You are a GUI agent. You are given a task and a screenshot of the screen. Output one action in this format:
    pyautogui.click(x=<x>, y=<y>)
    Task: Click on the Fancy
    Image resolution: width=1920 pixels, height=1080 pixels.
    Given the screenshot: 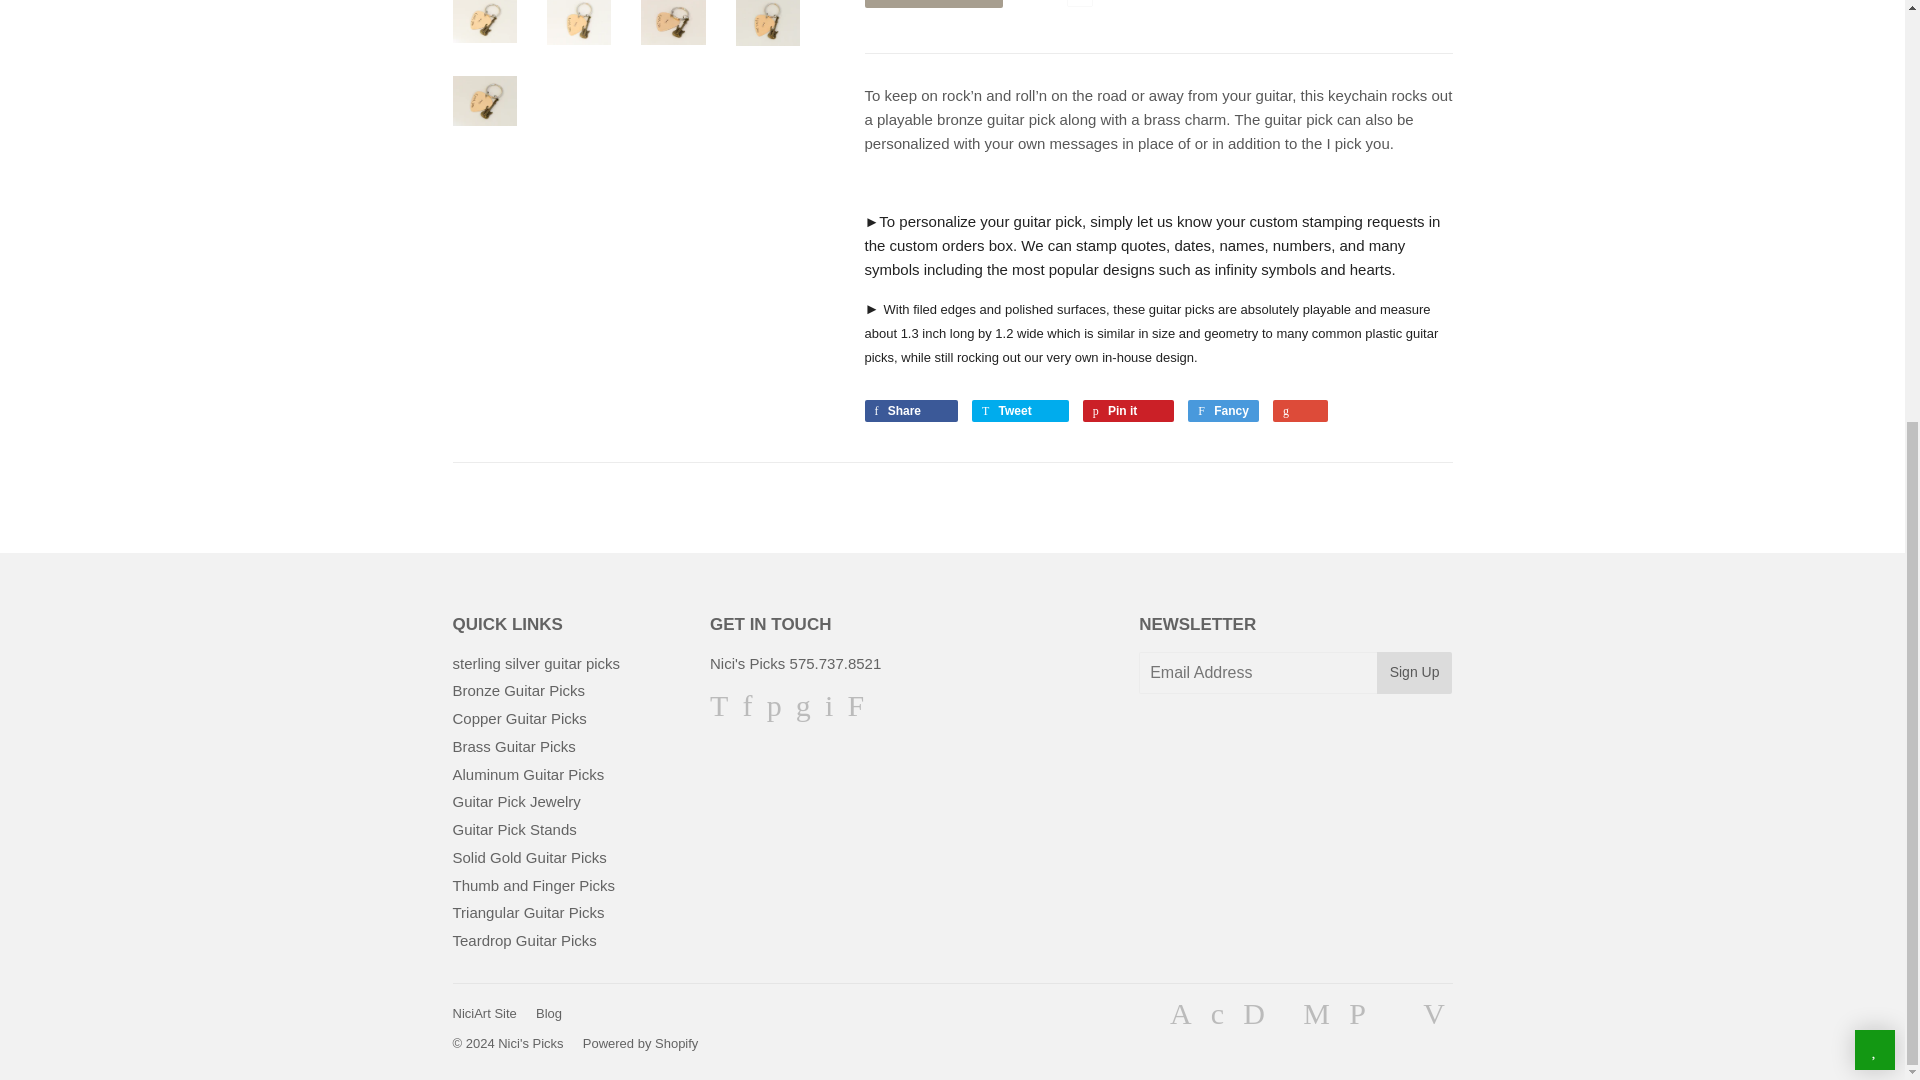 What is the action you would take?
    pyautogui.click(x=1224, y=410)
    